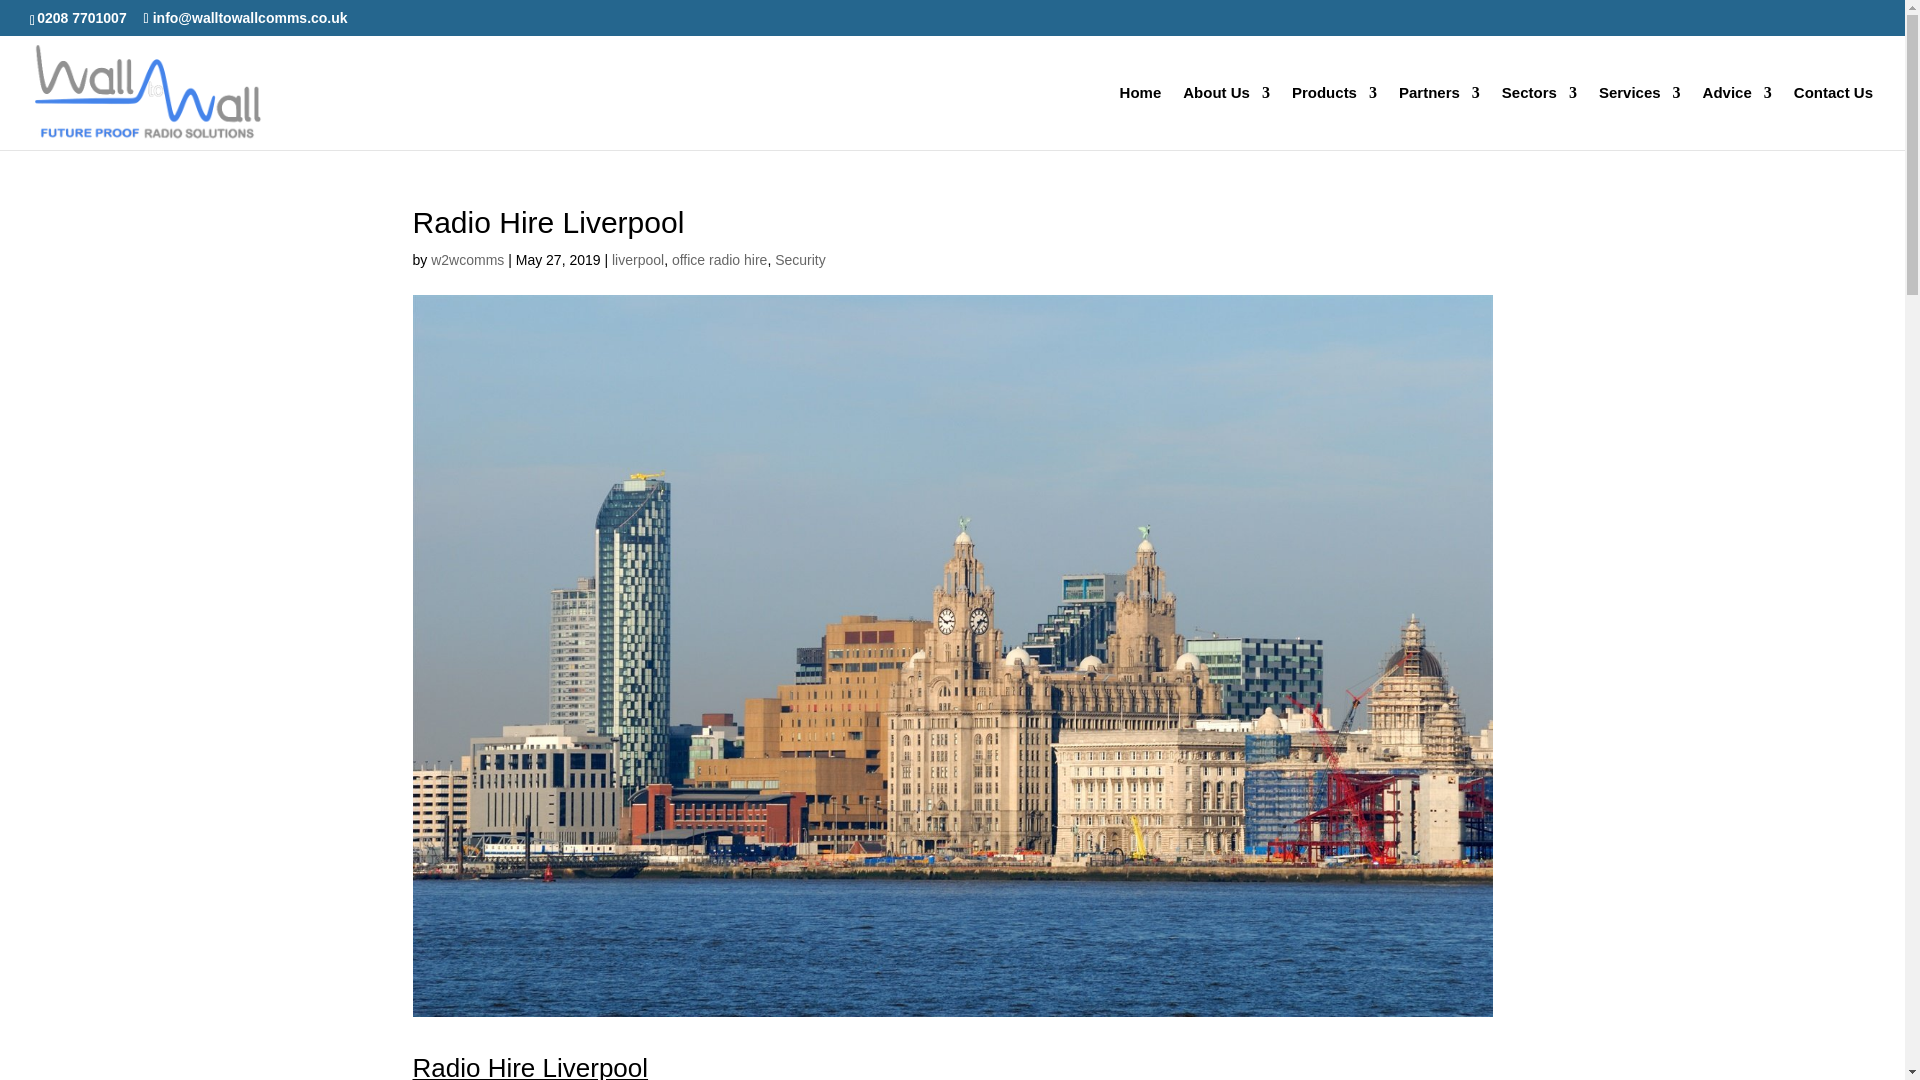  I want to click on Posts by w2wcomms, so click(466, 259).